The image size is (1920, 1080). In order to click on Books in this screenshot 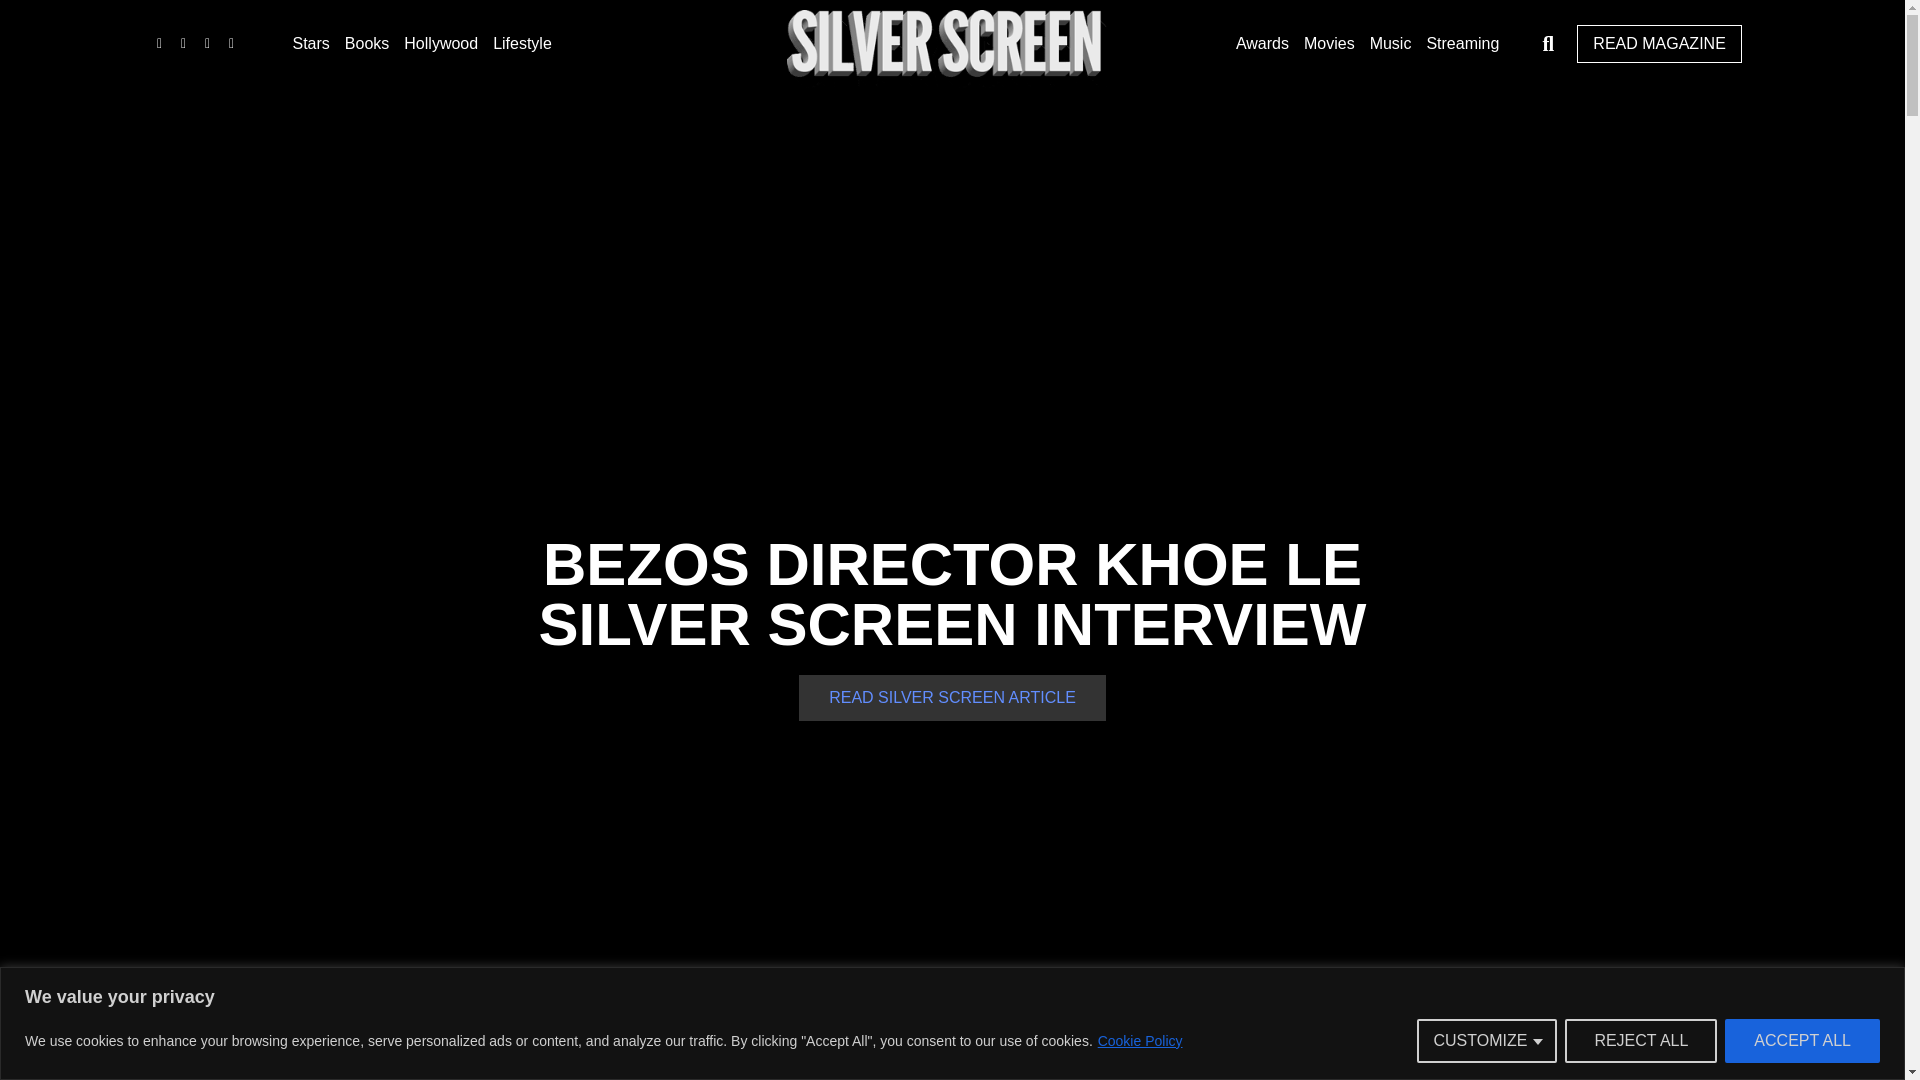, I will do `click(367, 44)`.